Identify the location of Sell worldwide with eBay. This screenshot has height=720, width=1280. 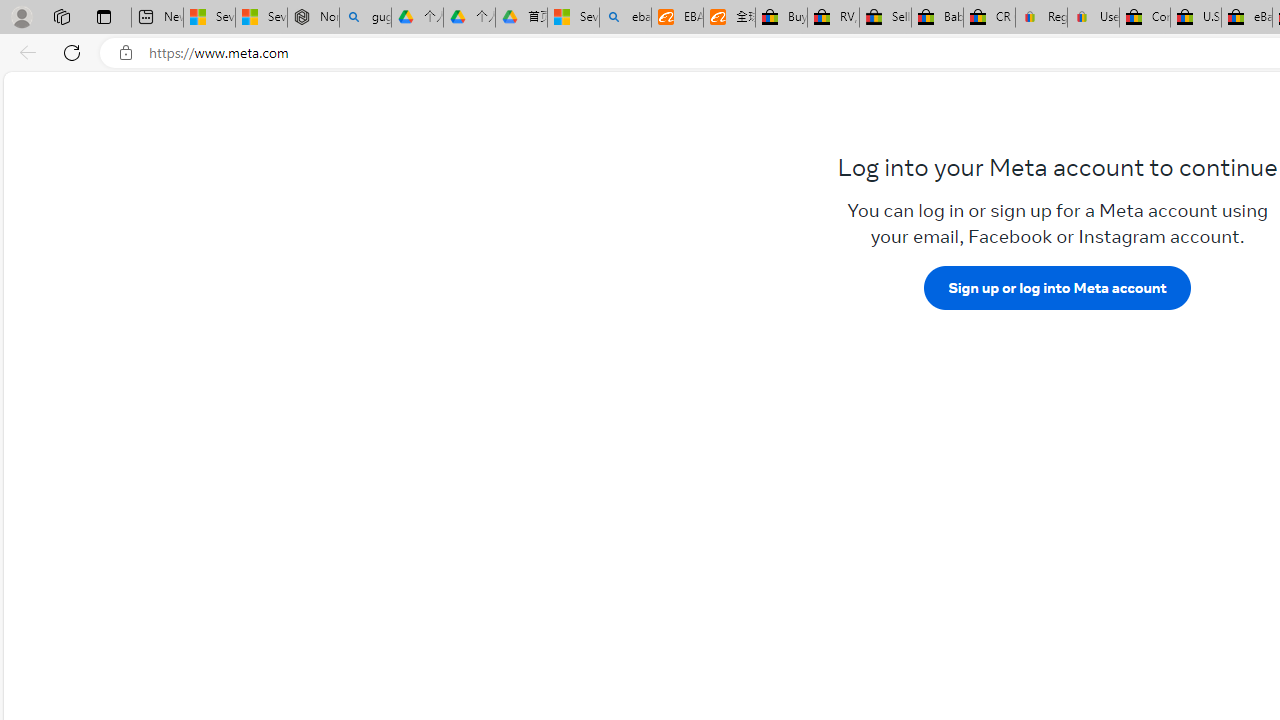
(886, 18).